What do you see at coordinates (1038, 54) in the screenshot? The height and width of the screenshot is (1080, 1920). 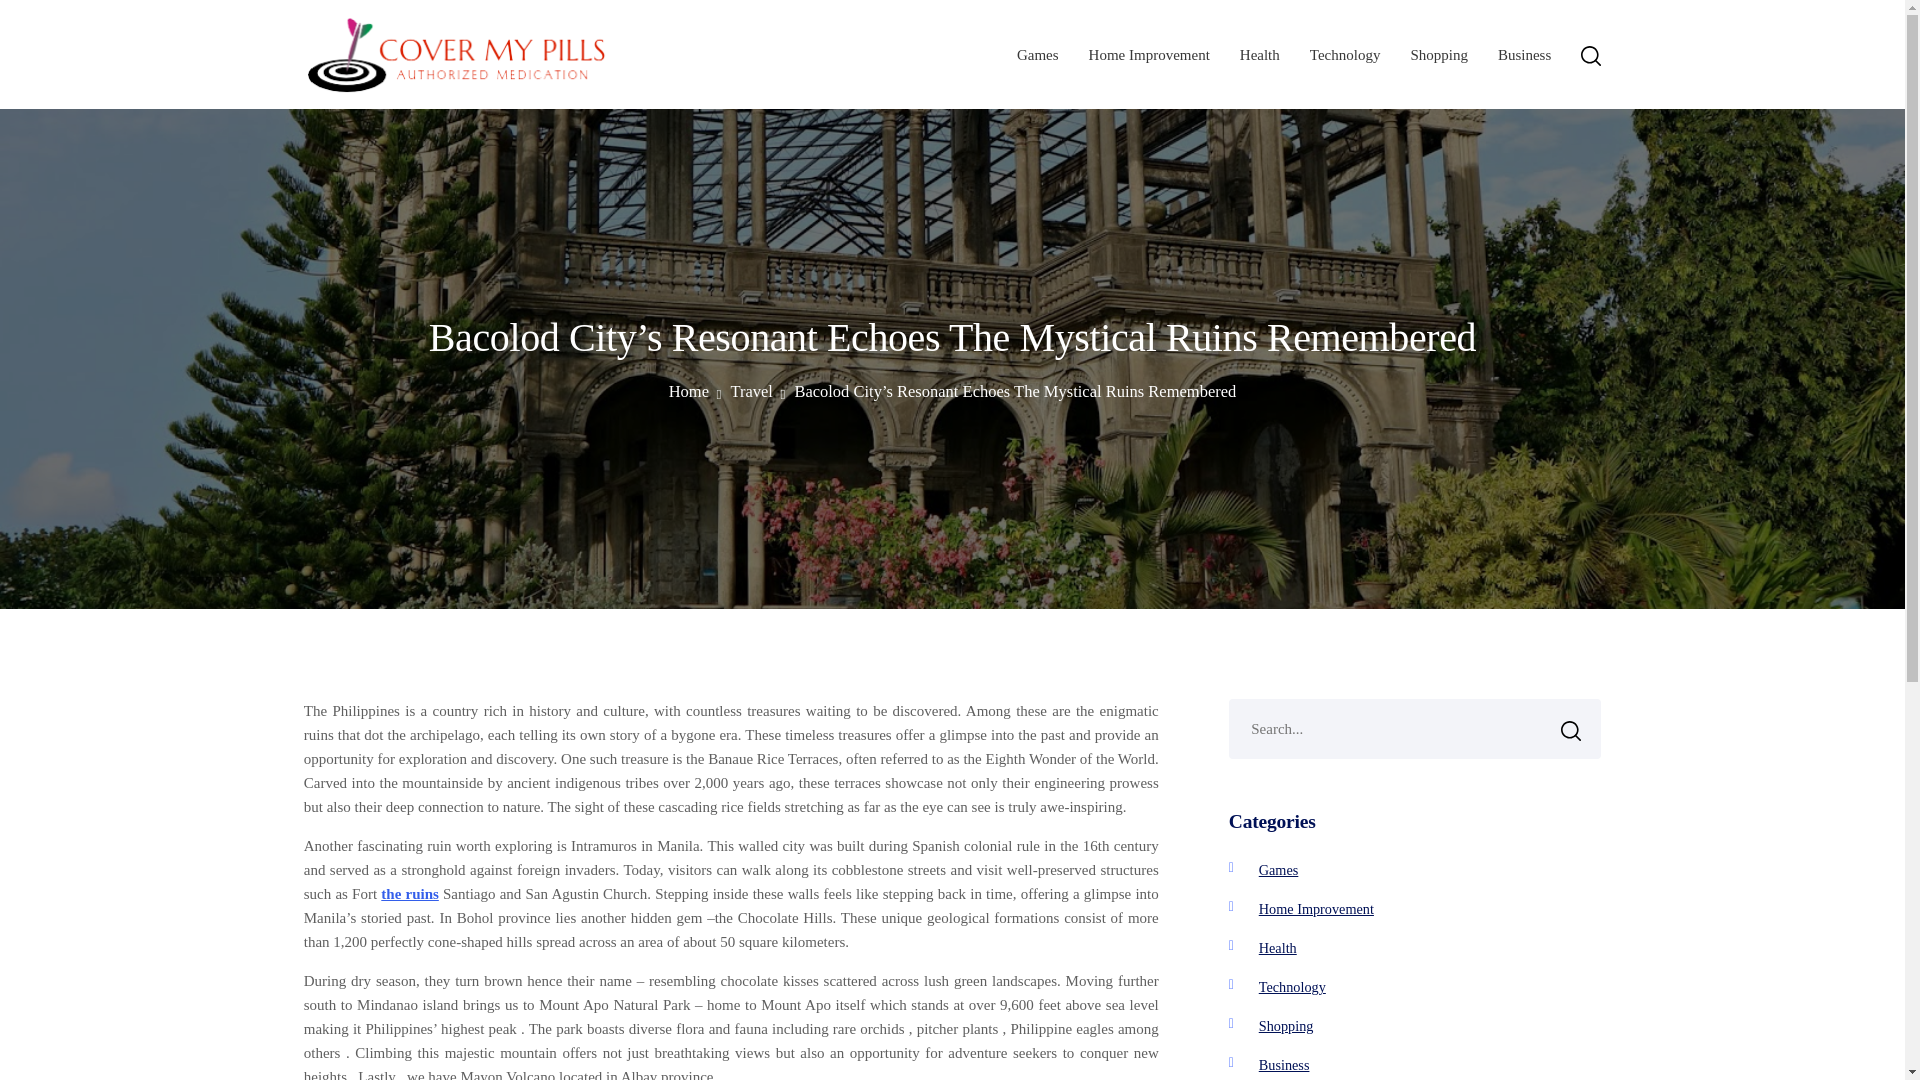 I see `Games` at bounding box center [1038, 54].